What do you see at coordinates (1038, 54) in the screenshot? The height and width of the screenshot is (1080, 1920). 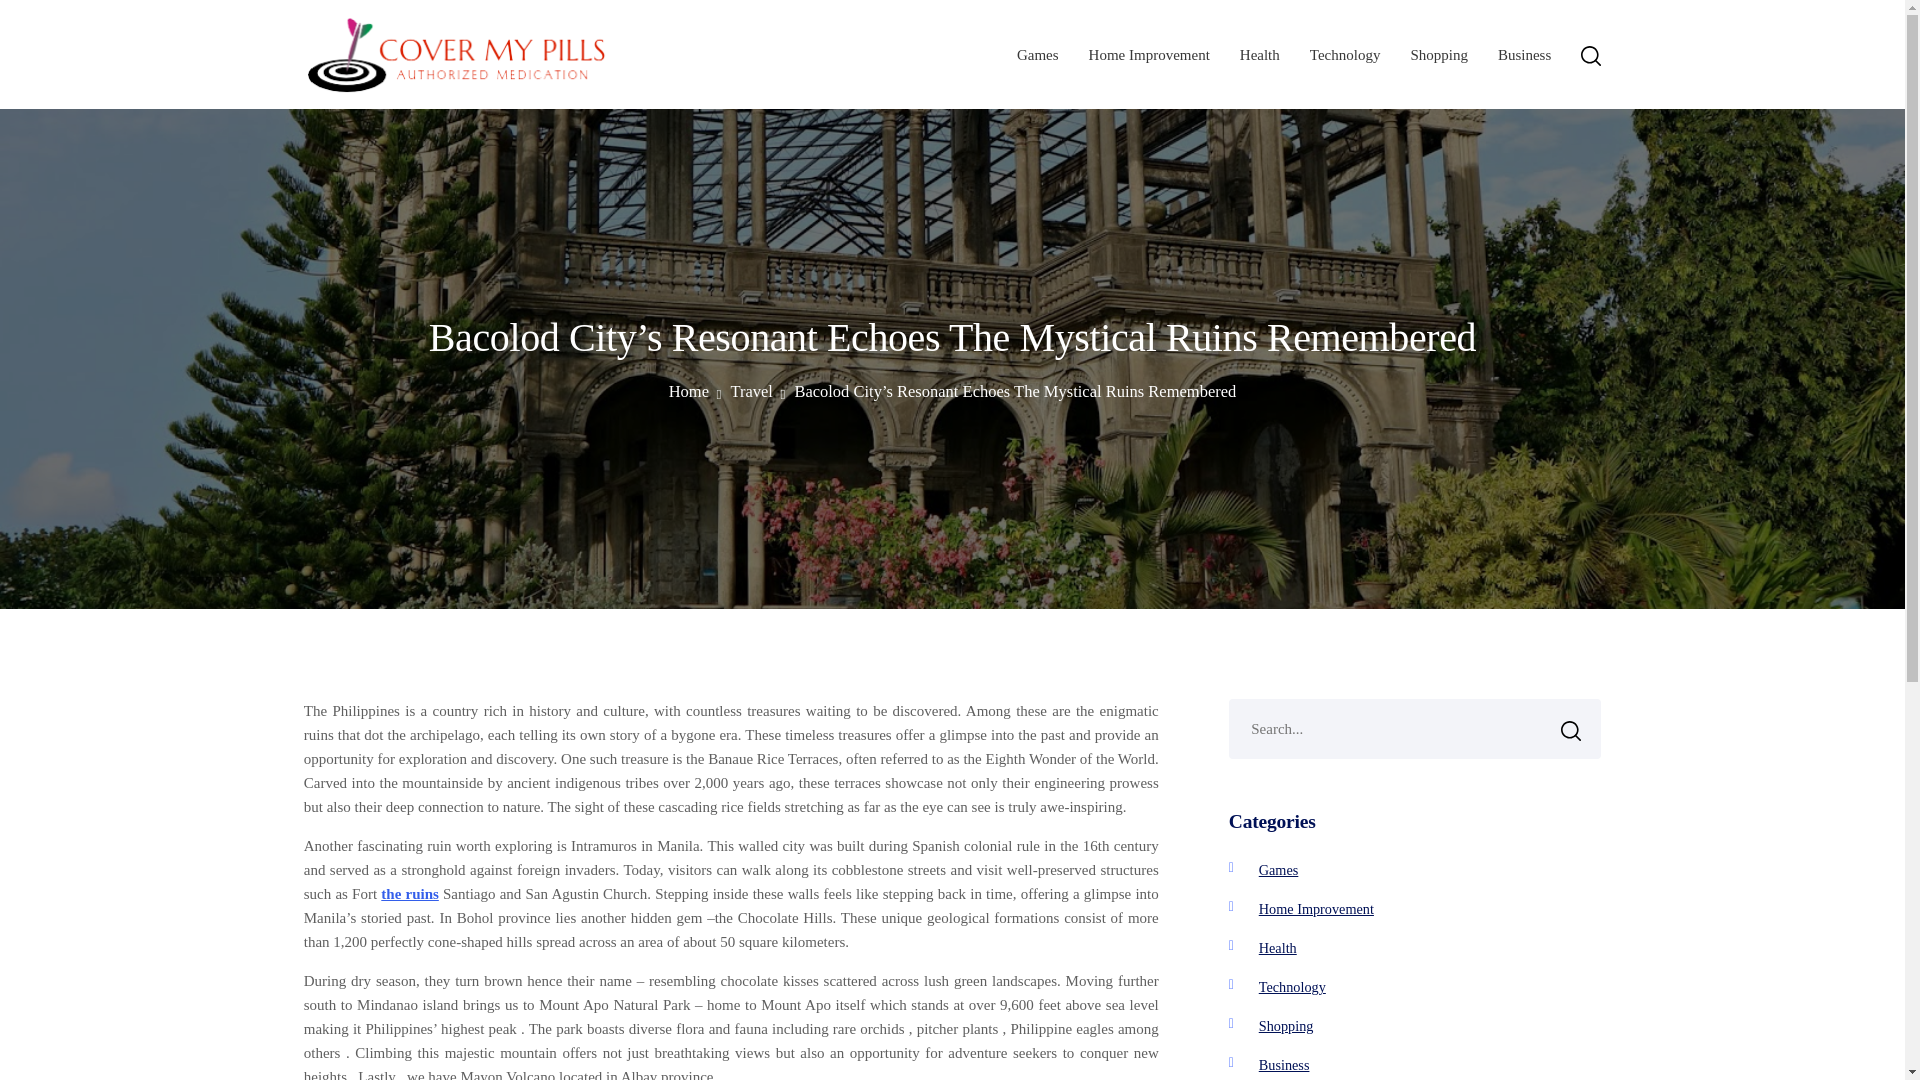 I see `Games` at bounding box center [1038, 54].